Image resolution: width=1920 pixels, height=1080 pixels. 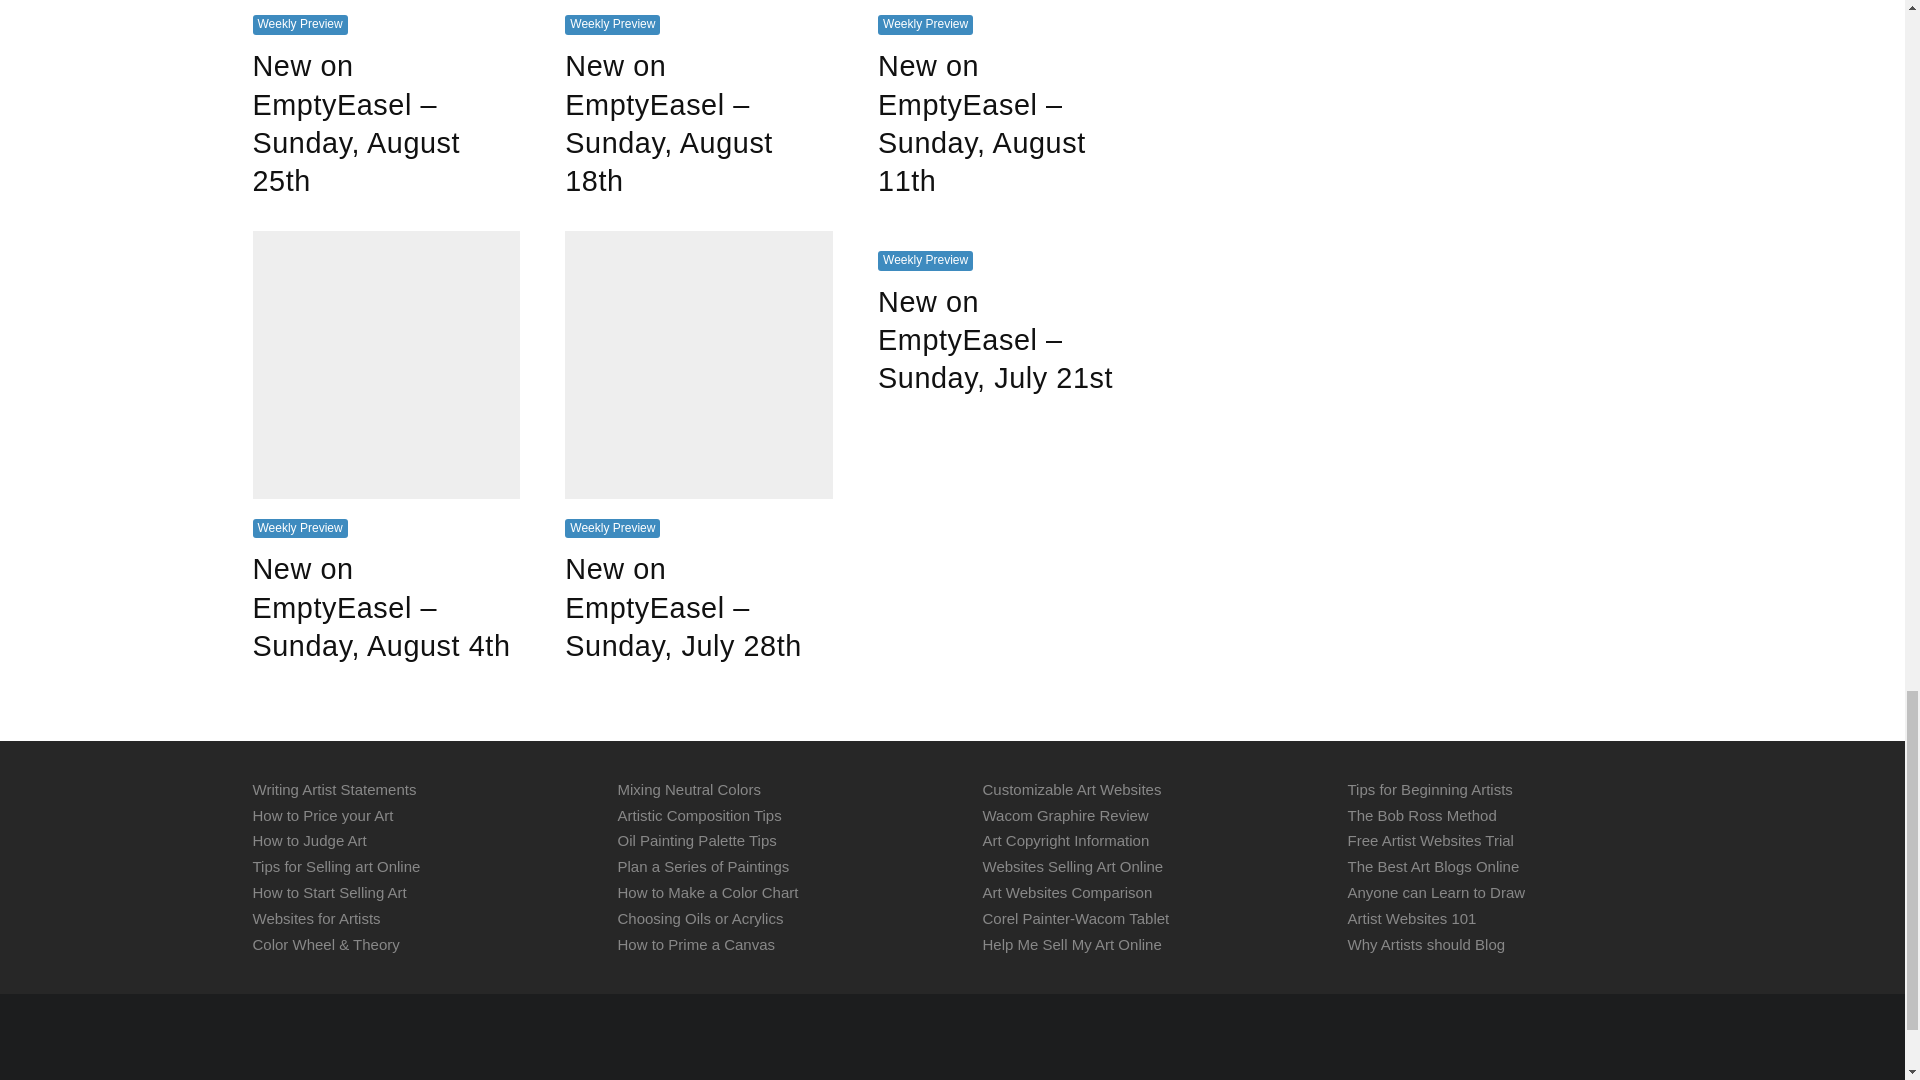 What do you see at coordinates (328, 892) in the screenshot?
I see `How to start selling your art` at bounding box center [328, 892].